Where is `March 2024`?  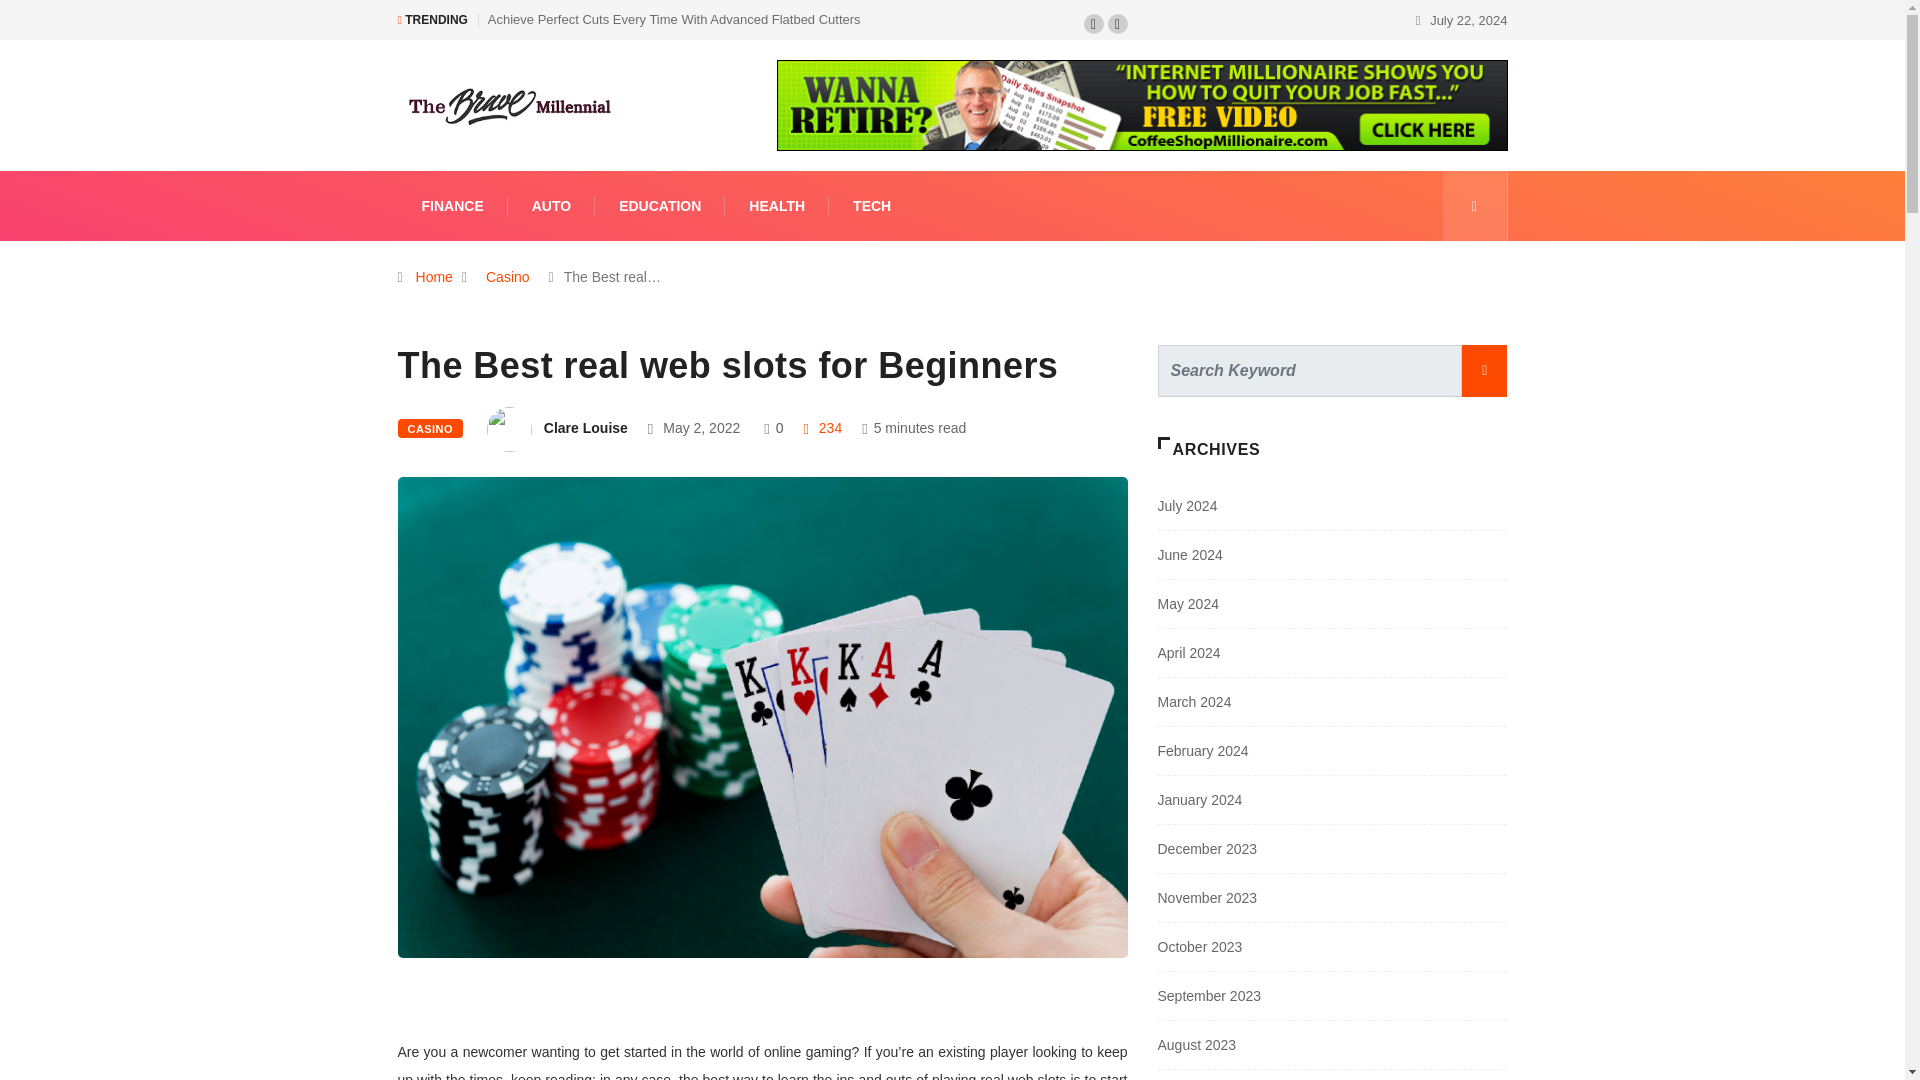
March 2024 is located at coordinates (1194, 702).